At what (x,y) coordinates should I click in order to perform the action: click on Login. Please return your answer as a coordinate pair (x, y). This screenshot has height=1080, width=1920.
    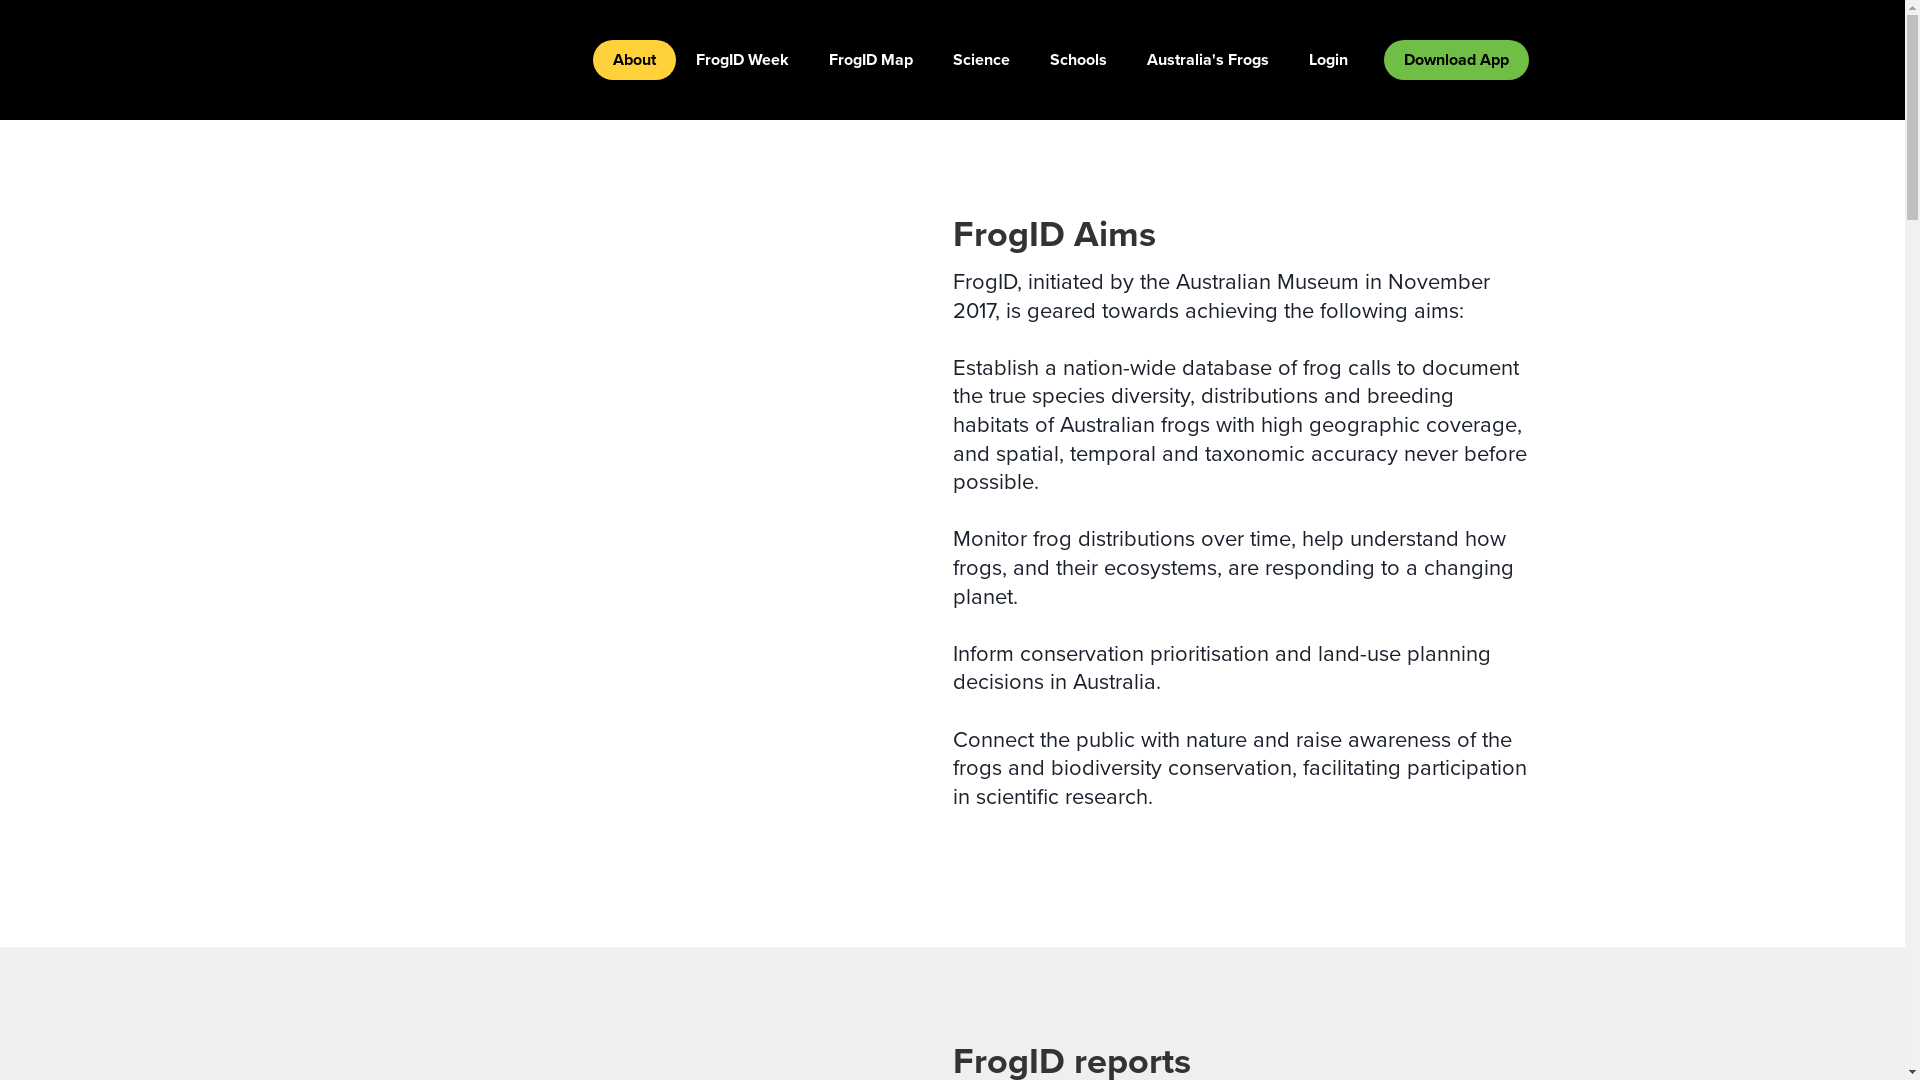
    Looking at the image, I should click on (1328, 60).